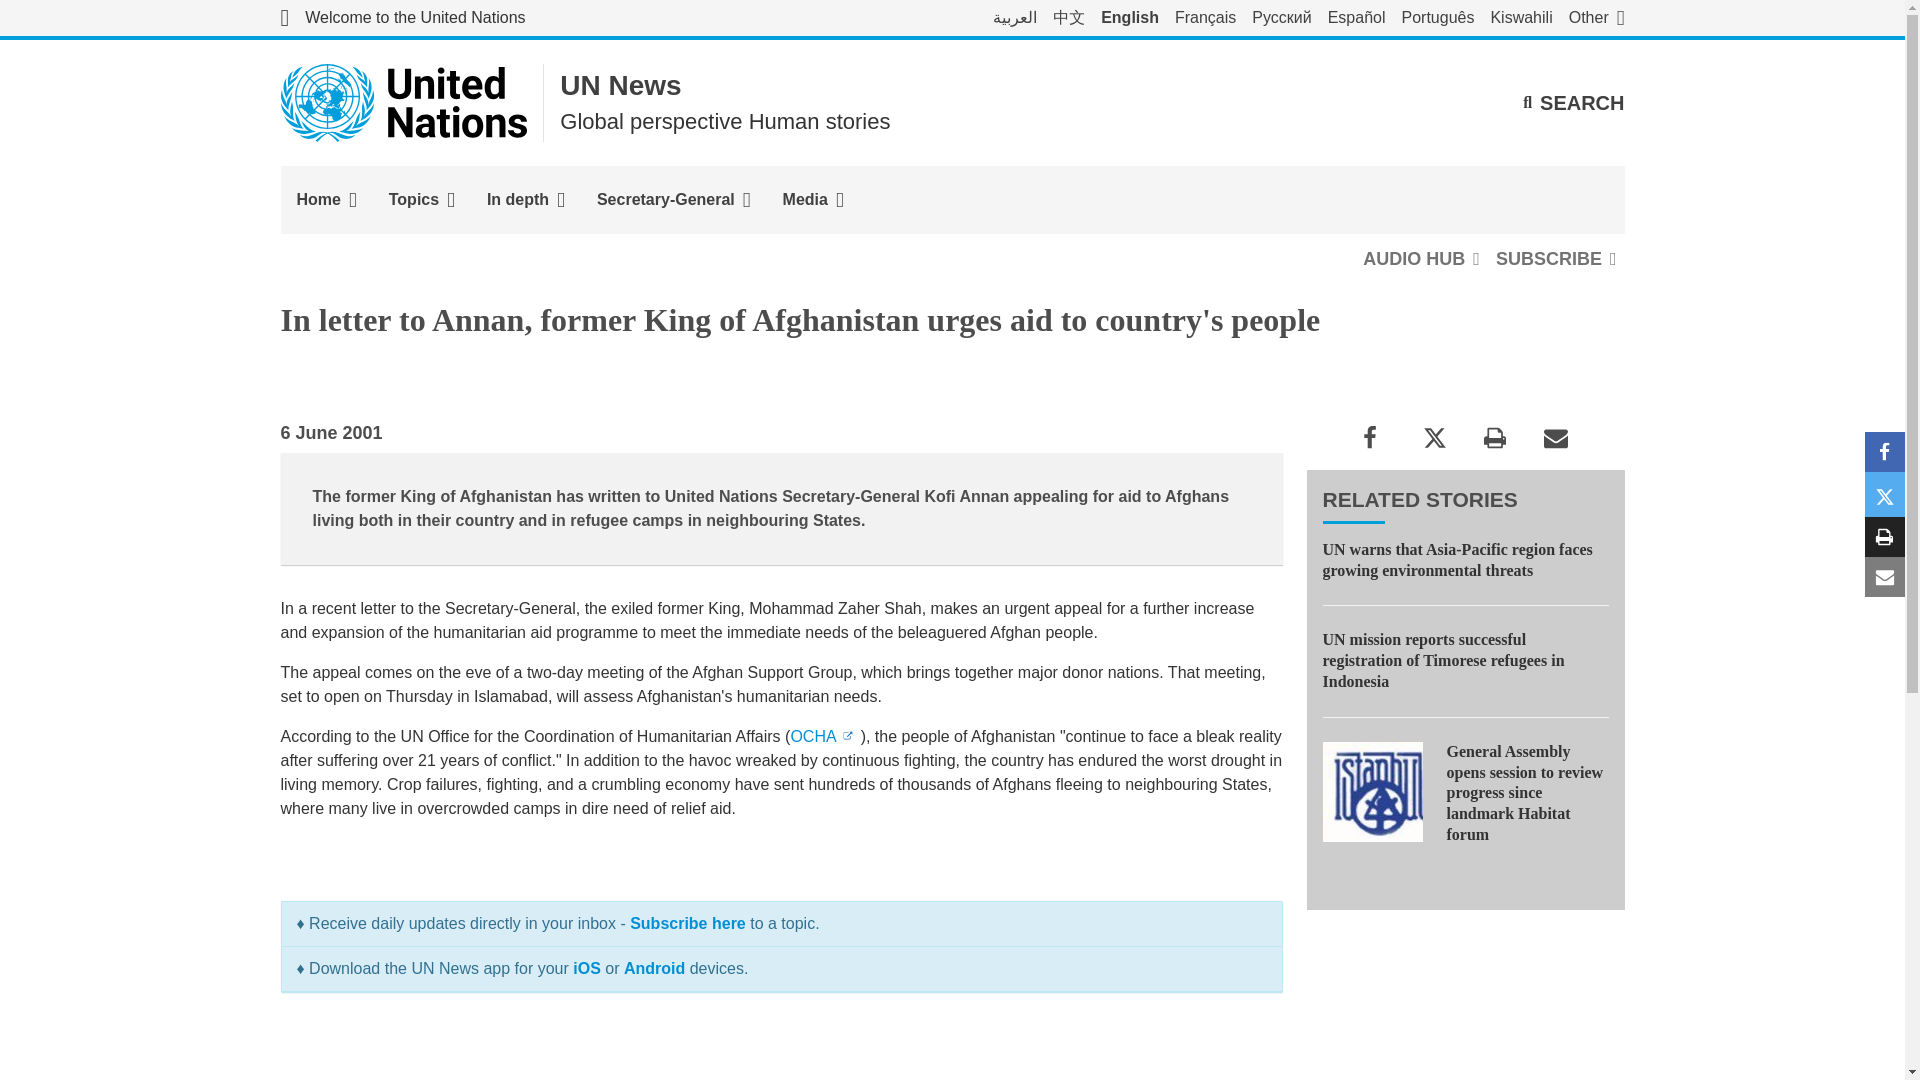 The width and height of the screenshot is (1920, 1080). I want to click on SEARCH, so click(1573, 102).